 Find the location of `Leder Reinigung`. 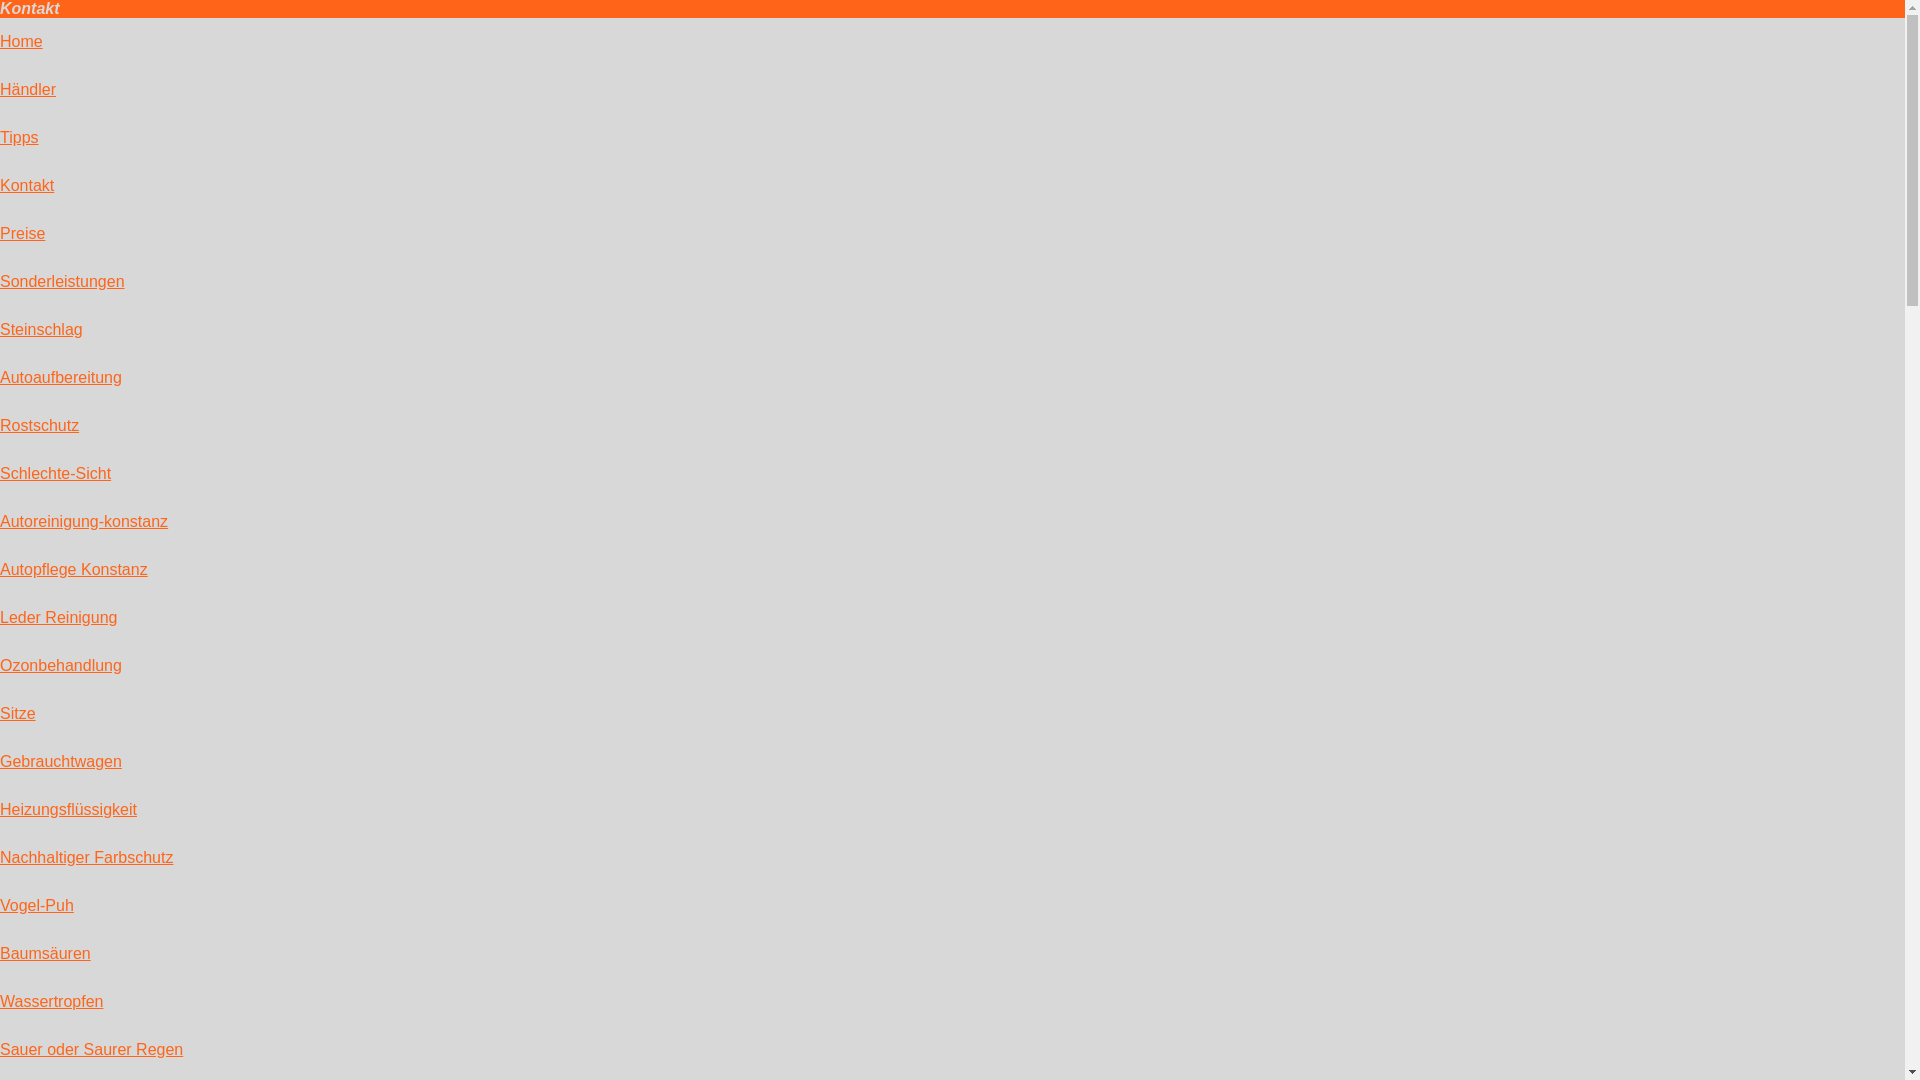

Leder Reinigung is located at coordinates (58, 618).